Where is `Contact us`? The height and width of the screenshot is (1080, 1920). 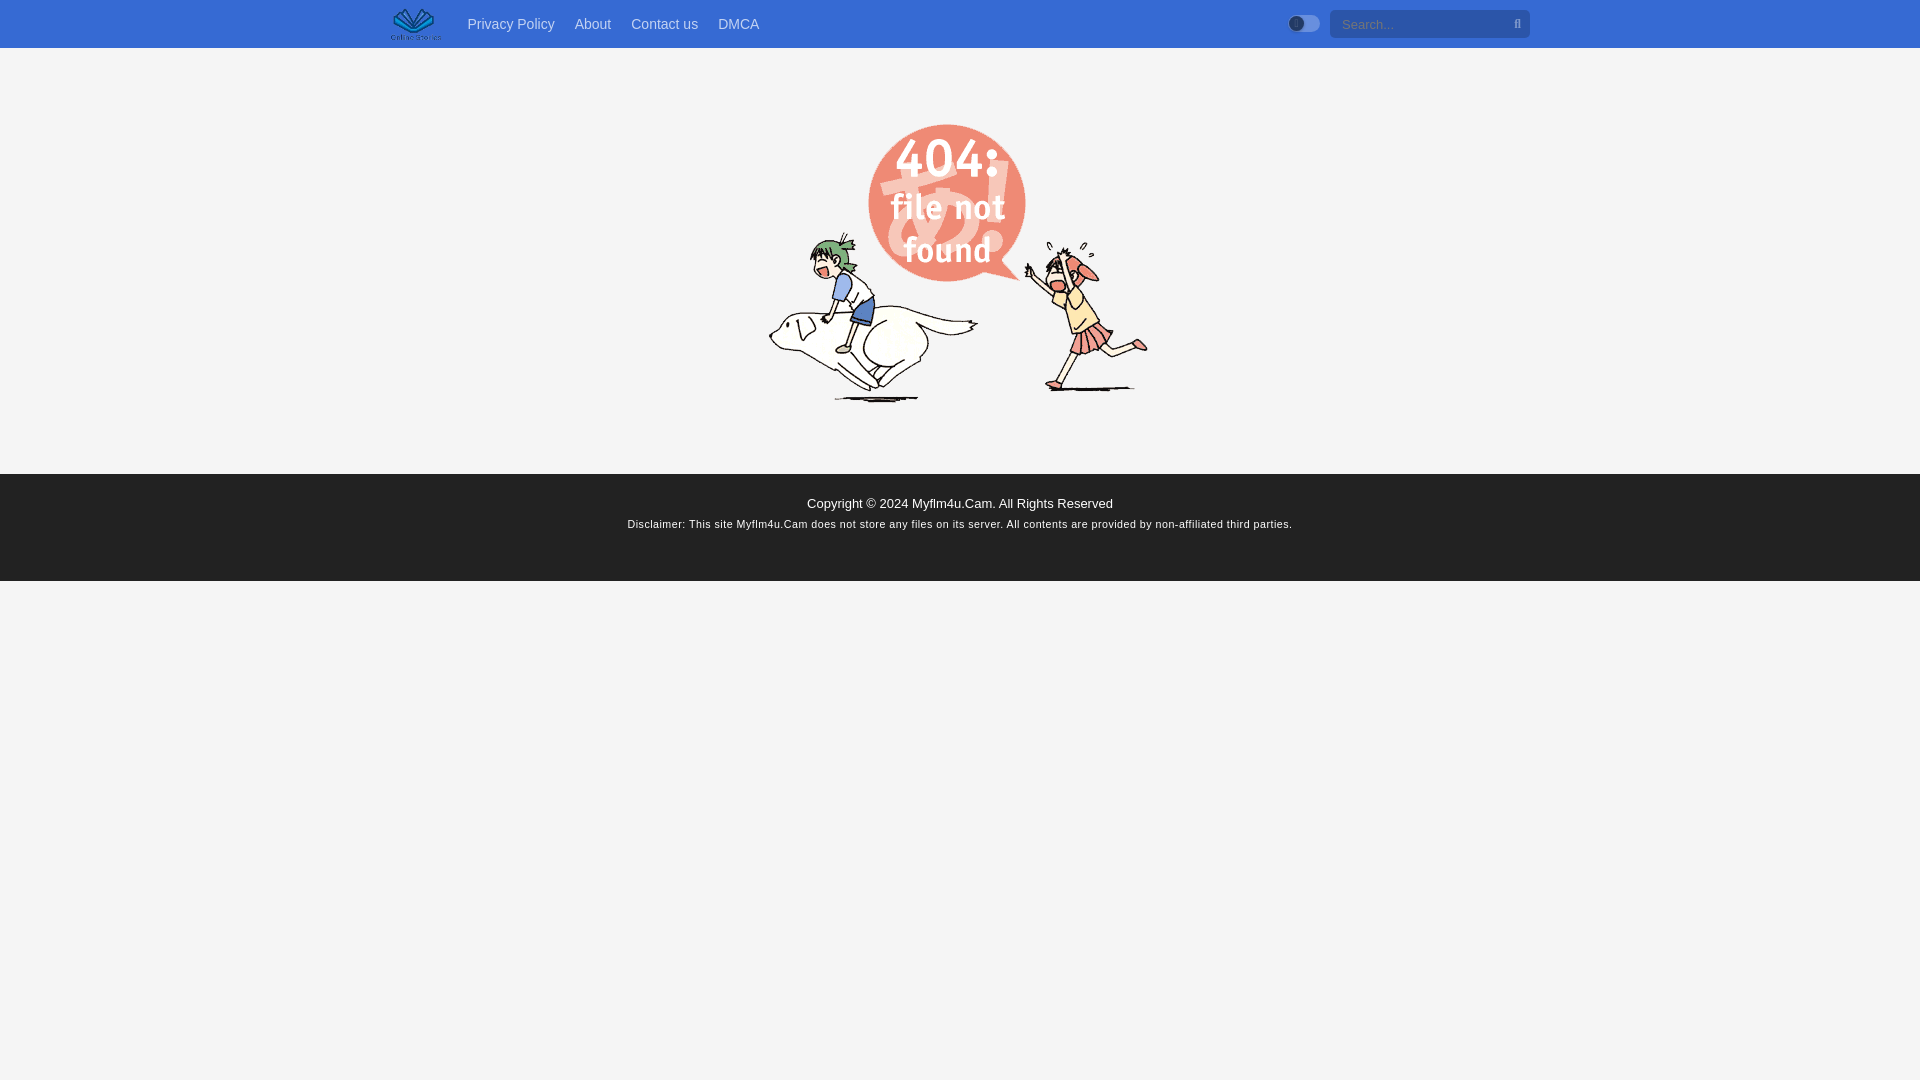
Contact us is located at coordinates (664, 24).